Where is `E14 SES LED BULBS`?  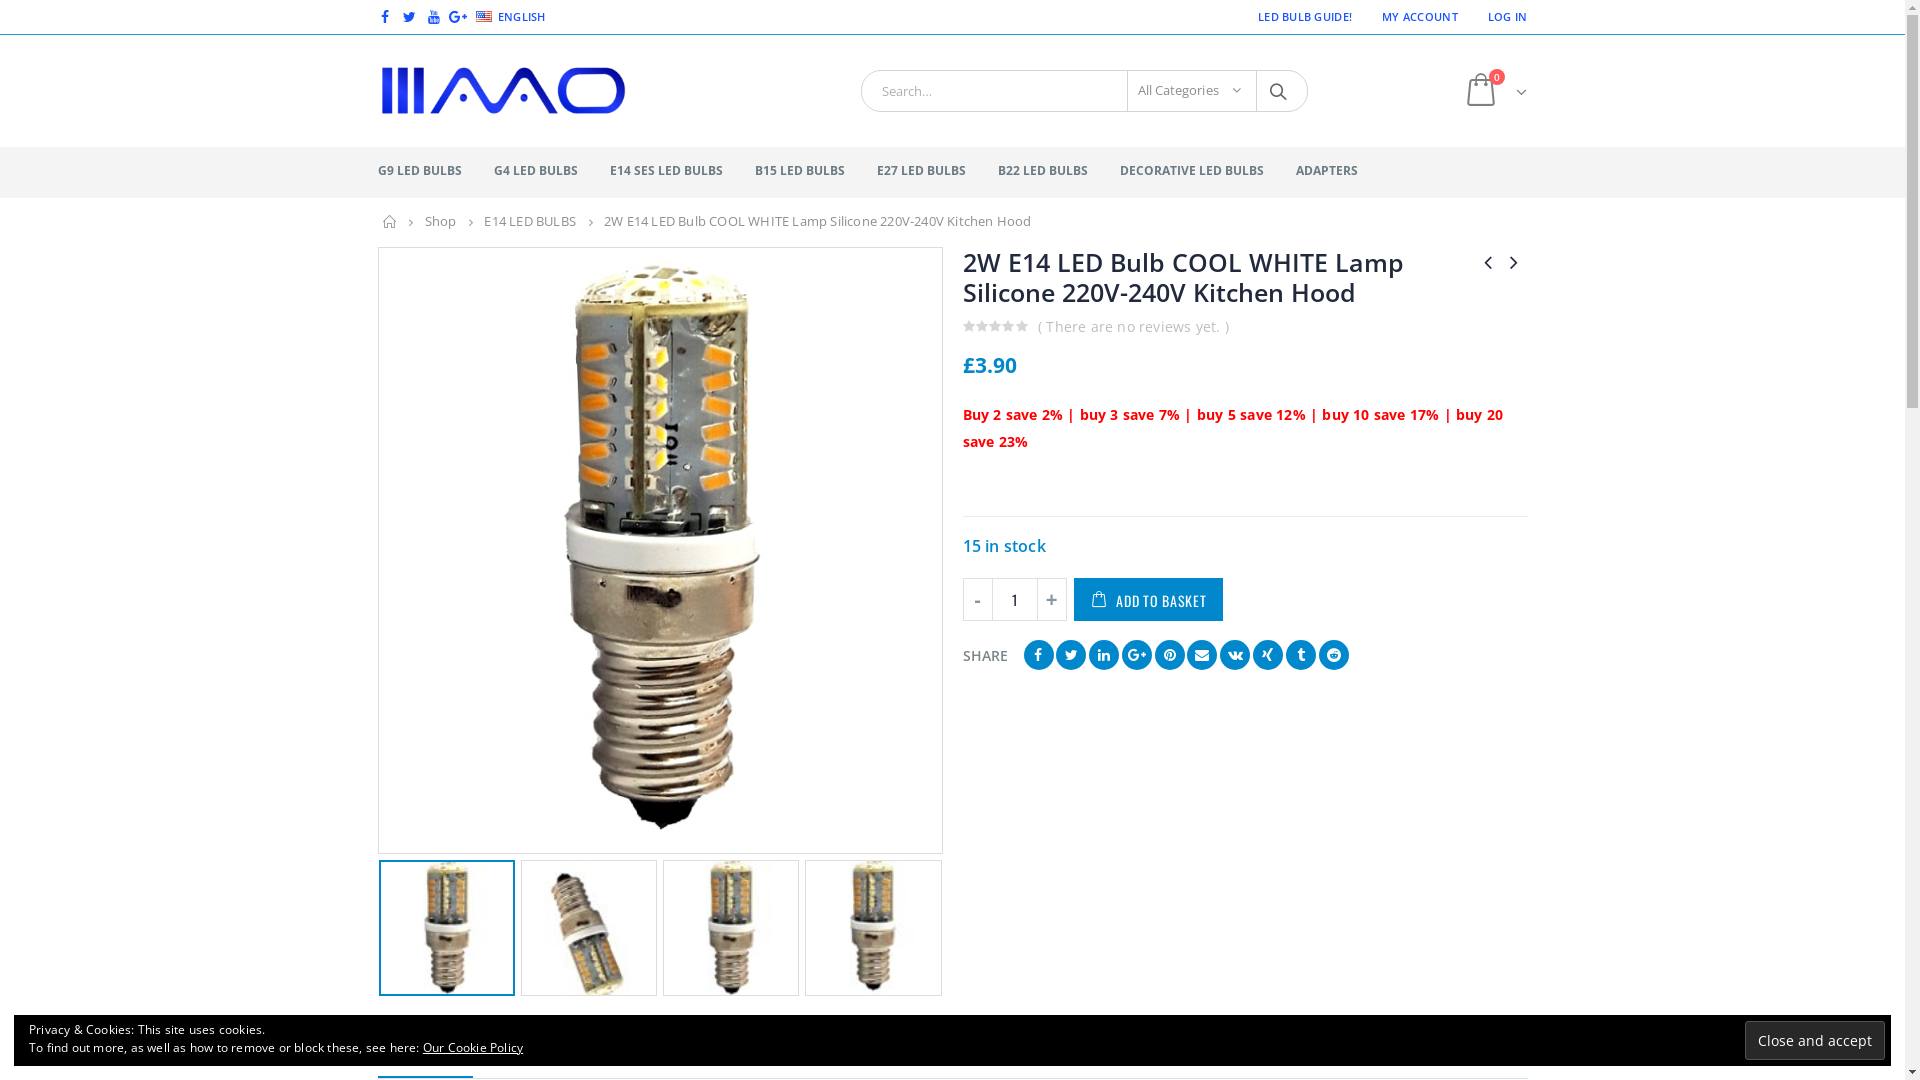 E14 SES LED BULBS is located at coordinates (682, 172).